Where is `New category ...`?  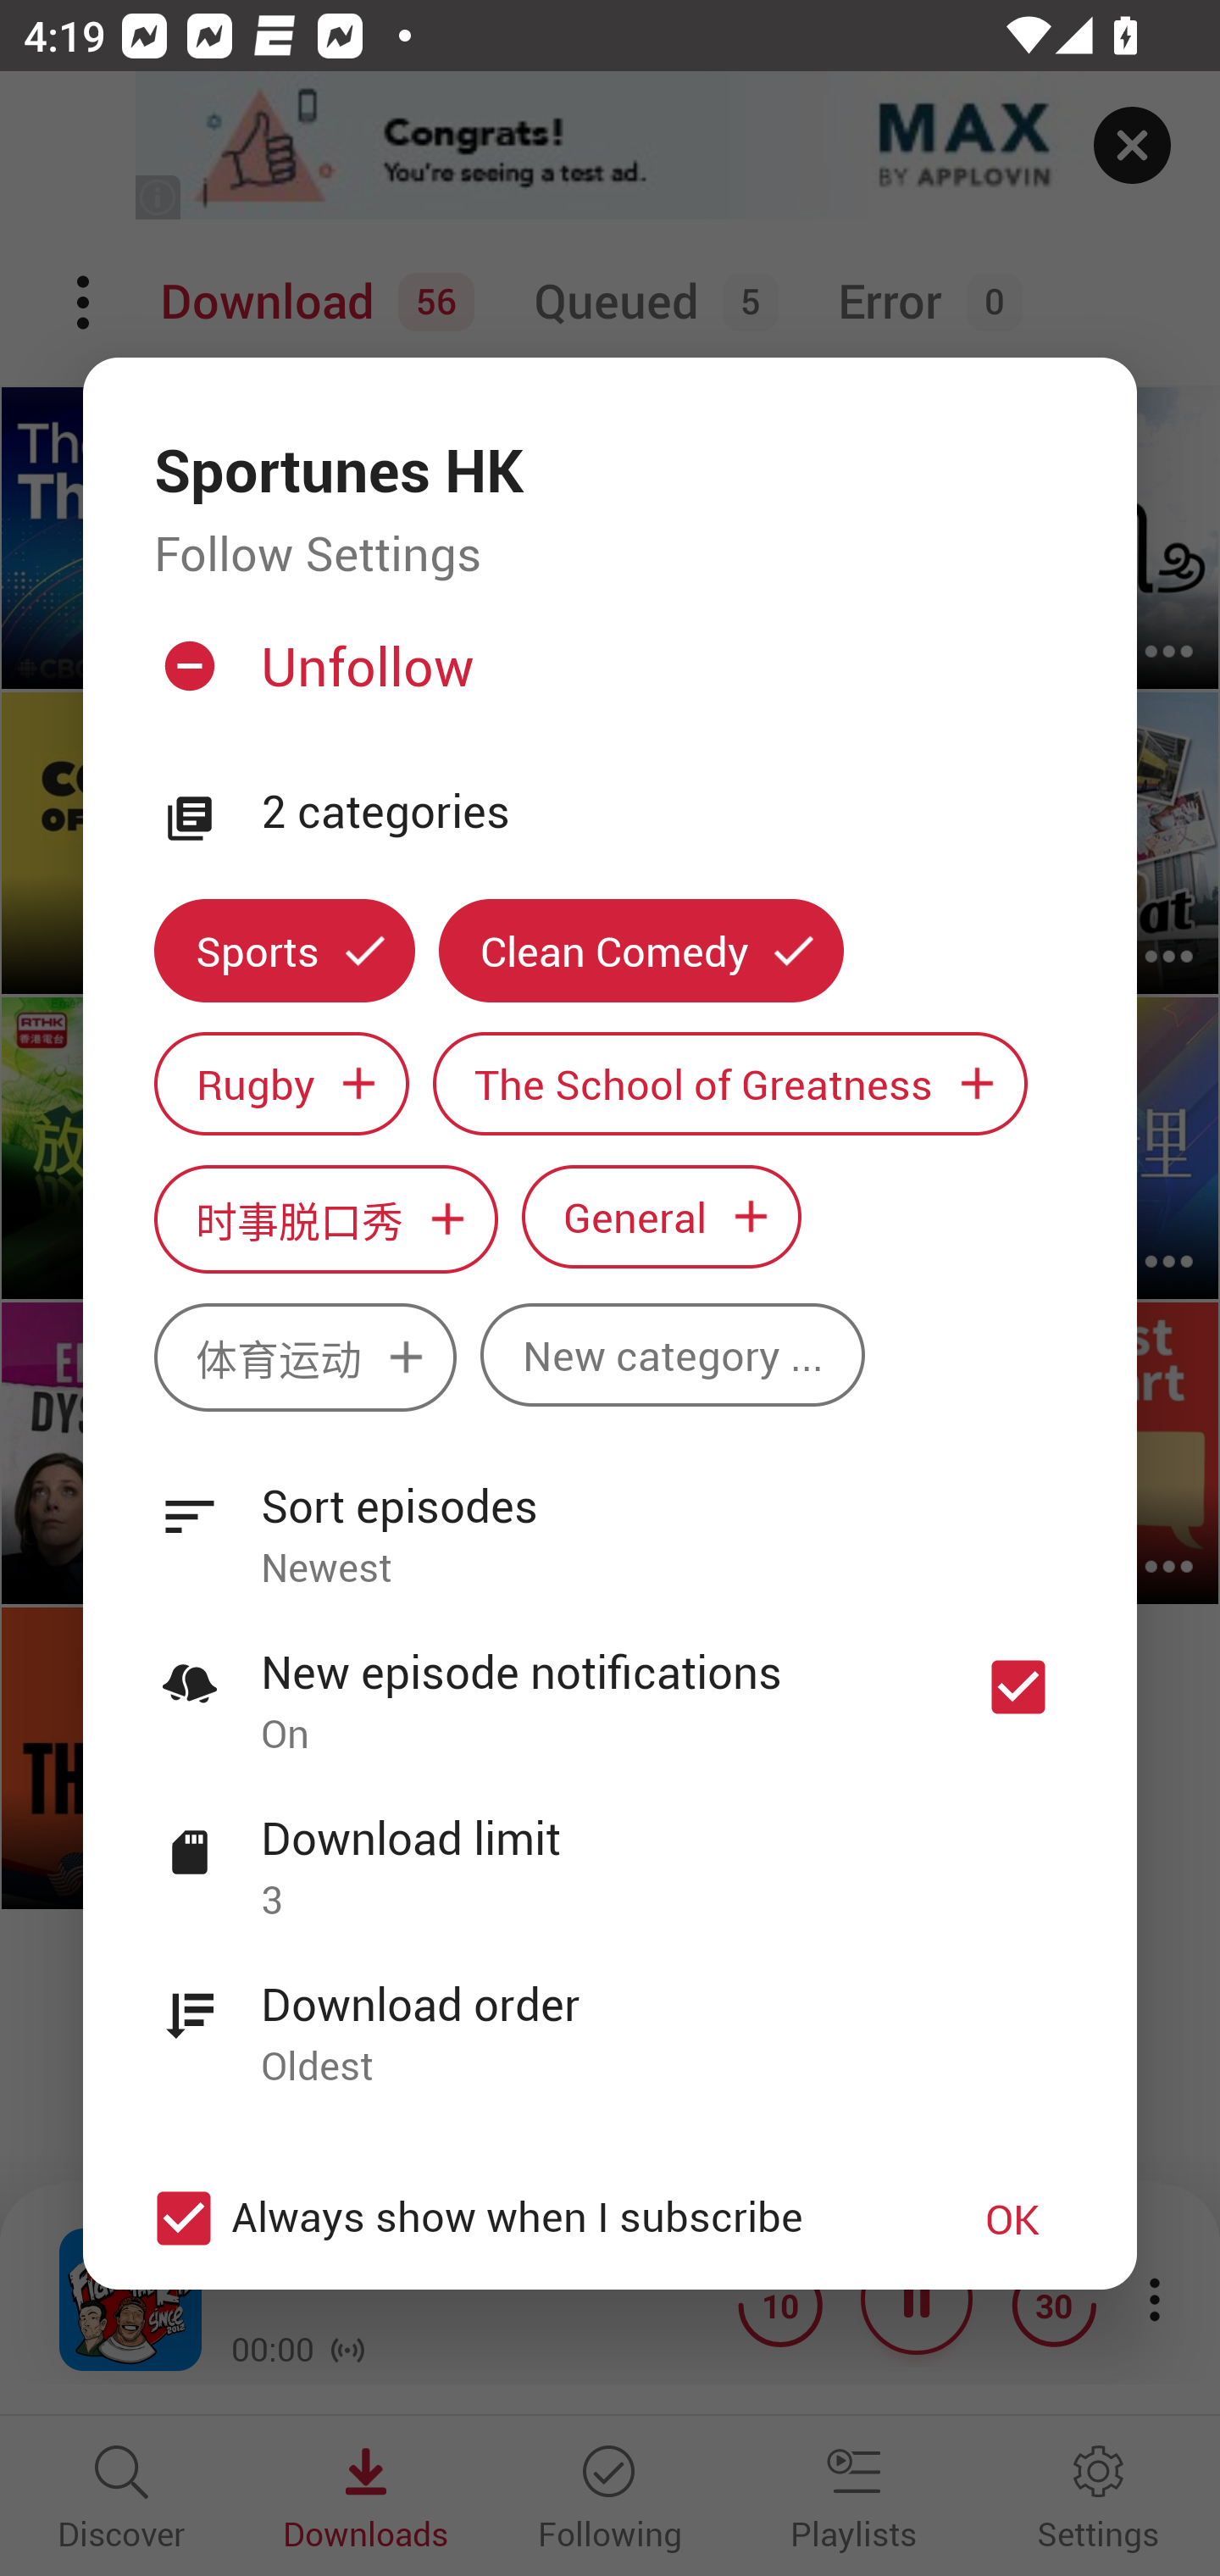 New category ... is located at coordinates (673, 1354).